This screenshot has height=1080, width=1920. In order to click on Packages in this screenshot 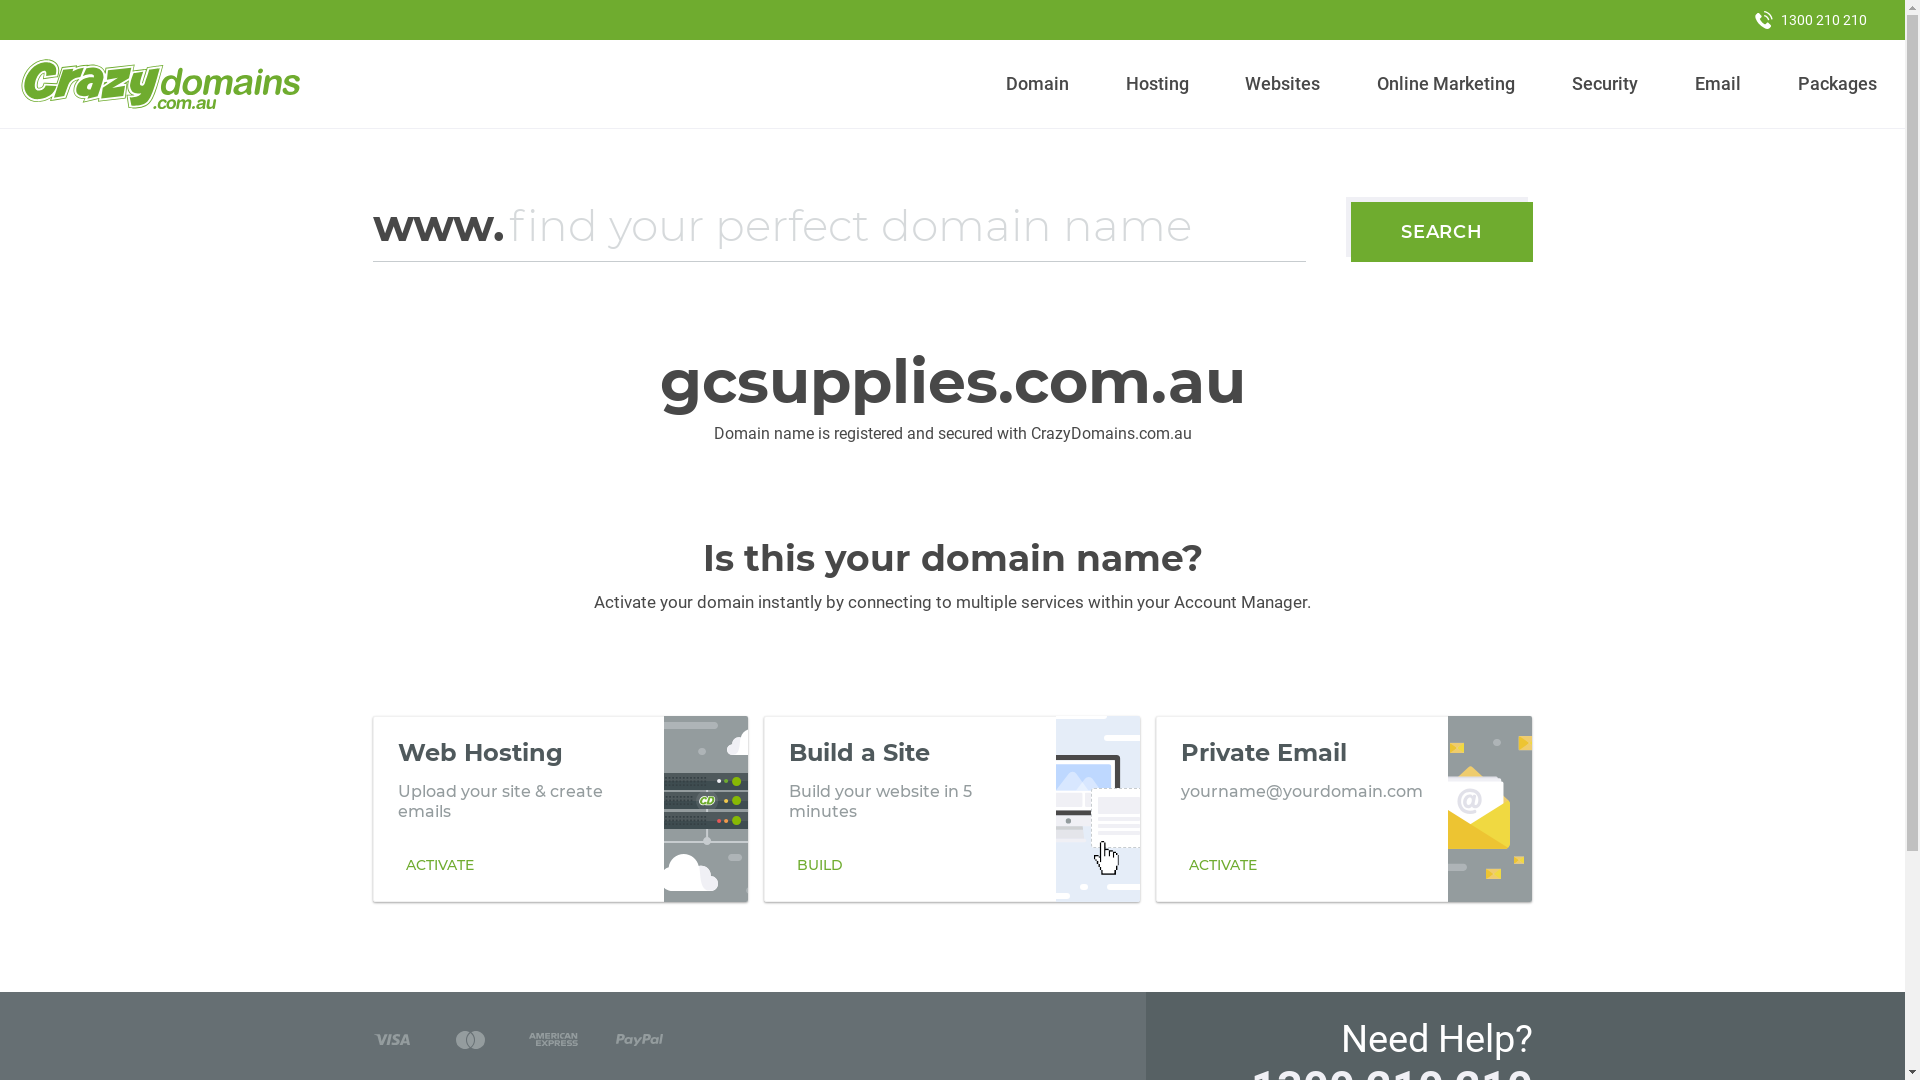, I will do `click(1837, 84)`.